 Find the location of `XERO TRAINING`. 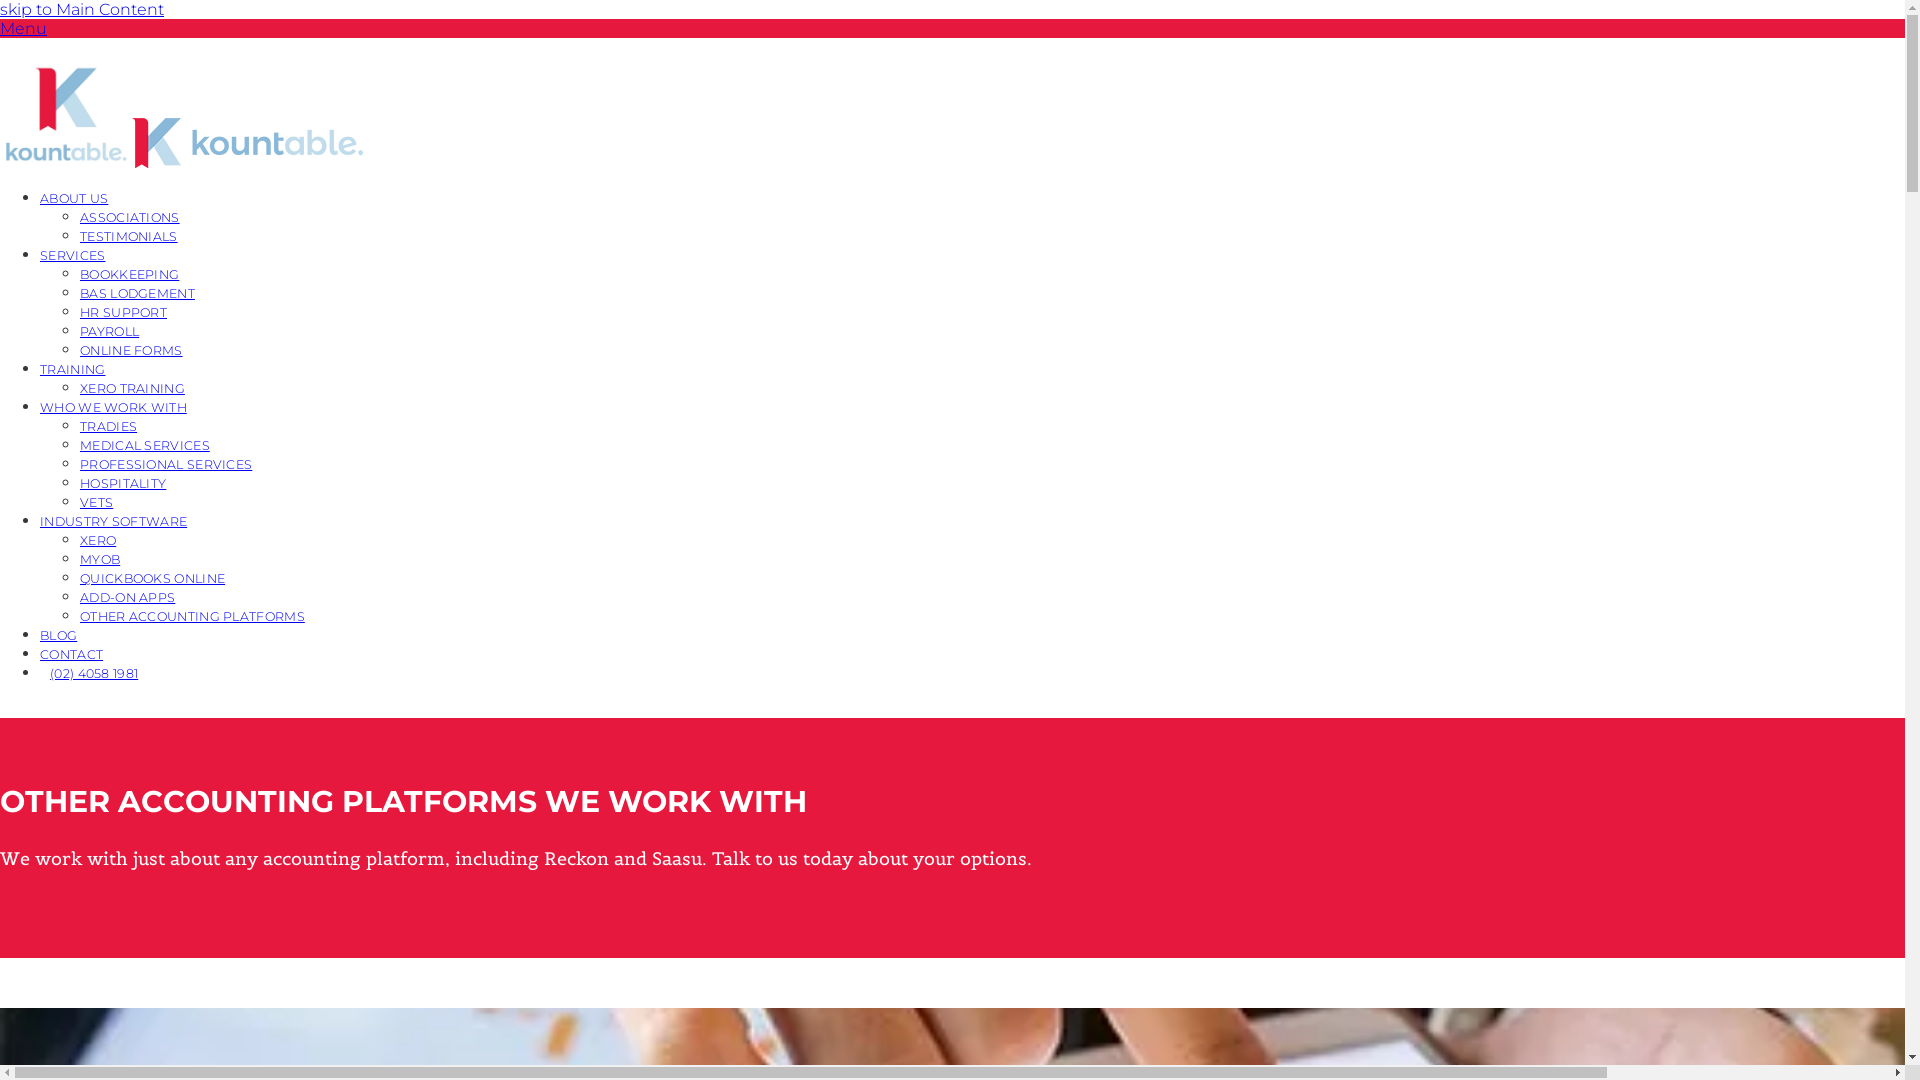

XERO TRAINING is located at coordinates (132, 388).